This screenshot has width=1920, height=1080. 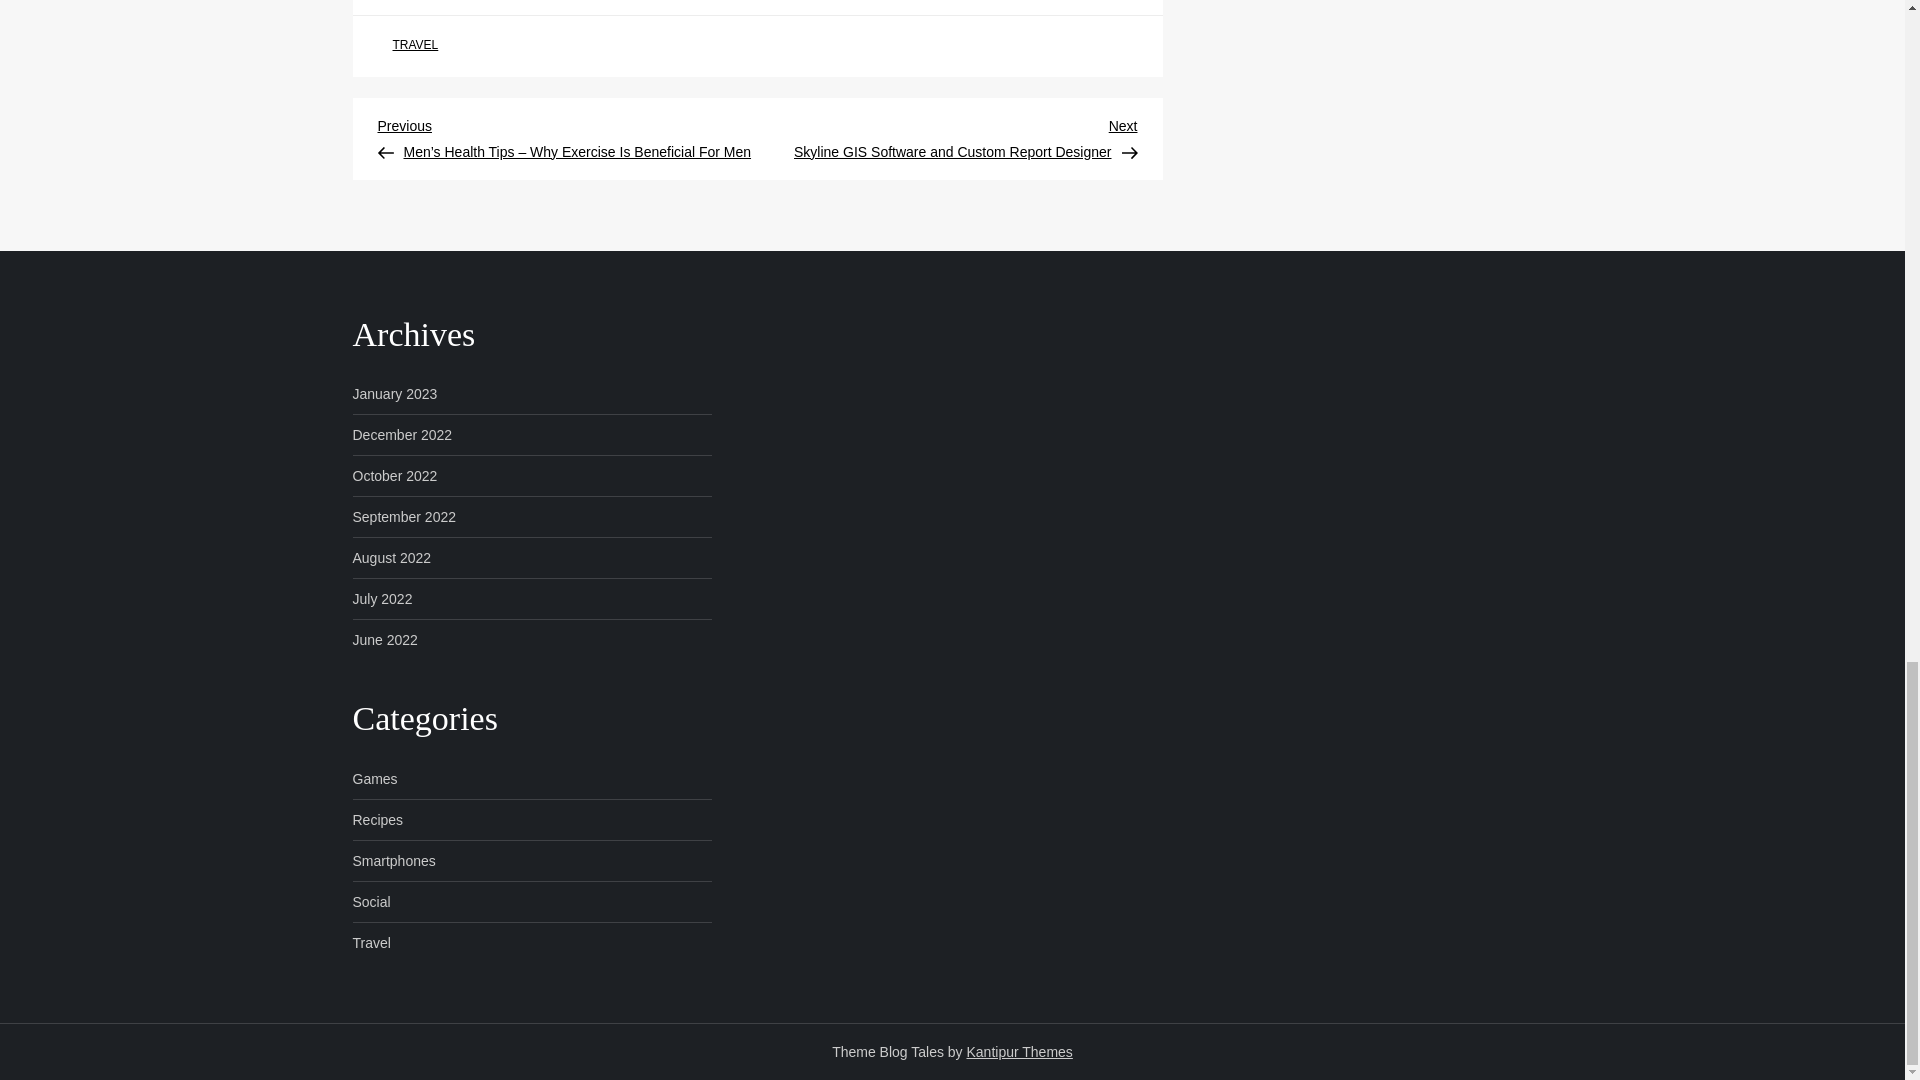 What do you see at coordinates (394, 394) in the screenshot?
I see `January 2023` at bounding box center [394, 394].